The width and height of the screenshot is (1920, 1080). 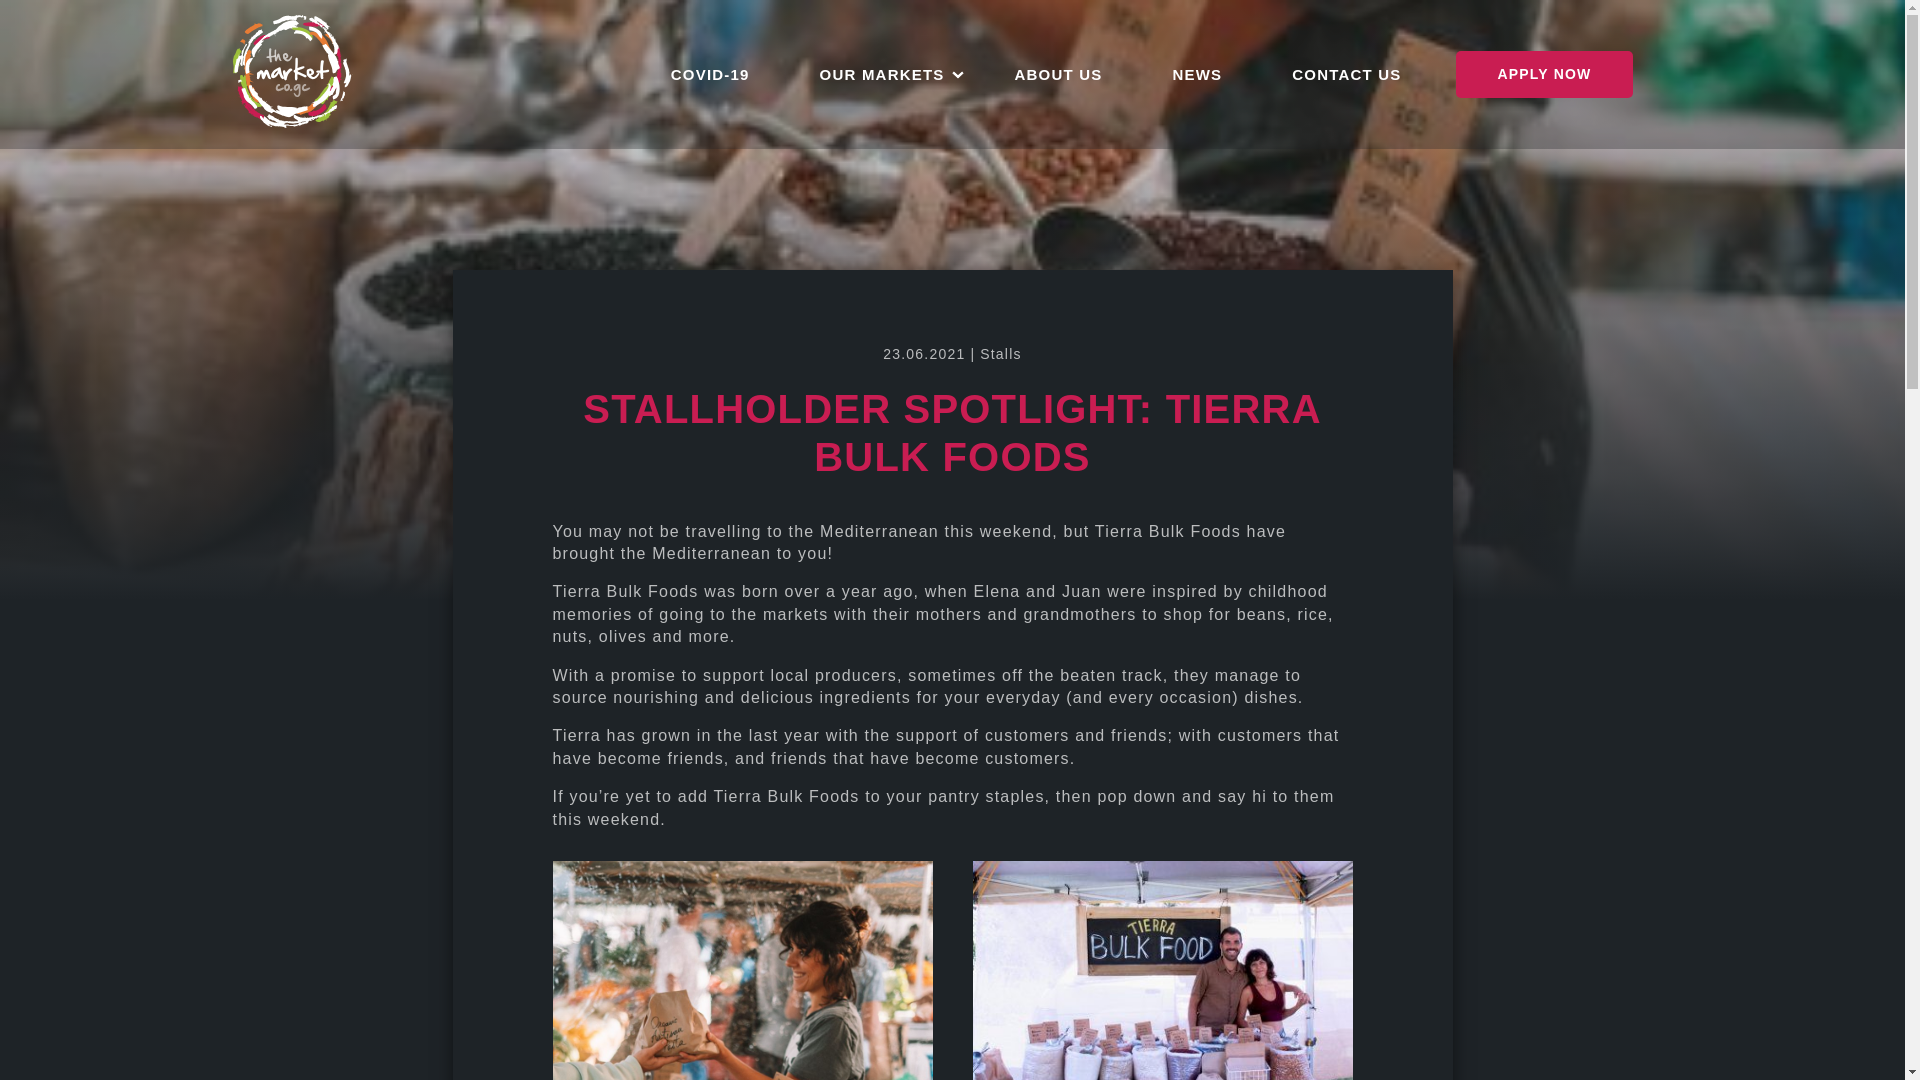 What do you see at coordinates (710, 74) in the screenshot?
I see `COVID-19` at bounding box center [710, 74].